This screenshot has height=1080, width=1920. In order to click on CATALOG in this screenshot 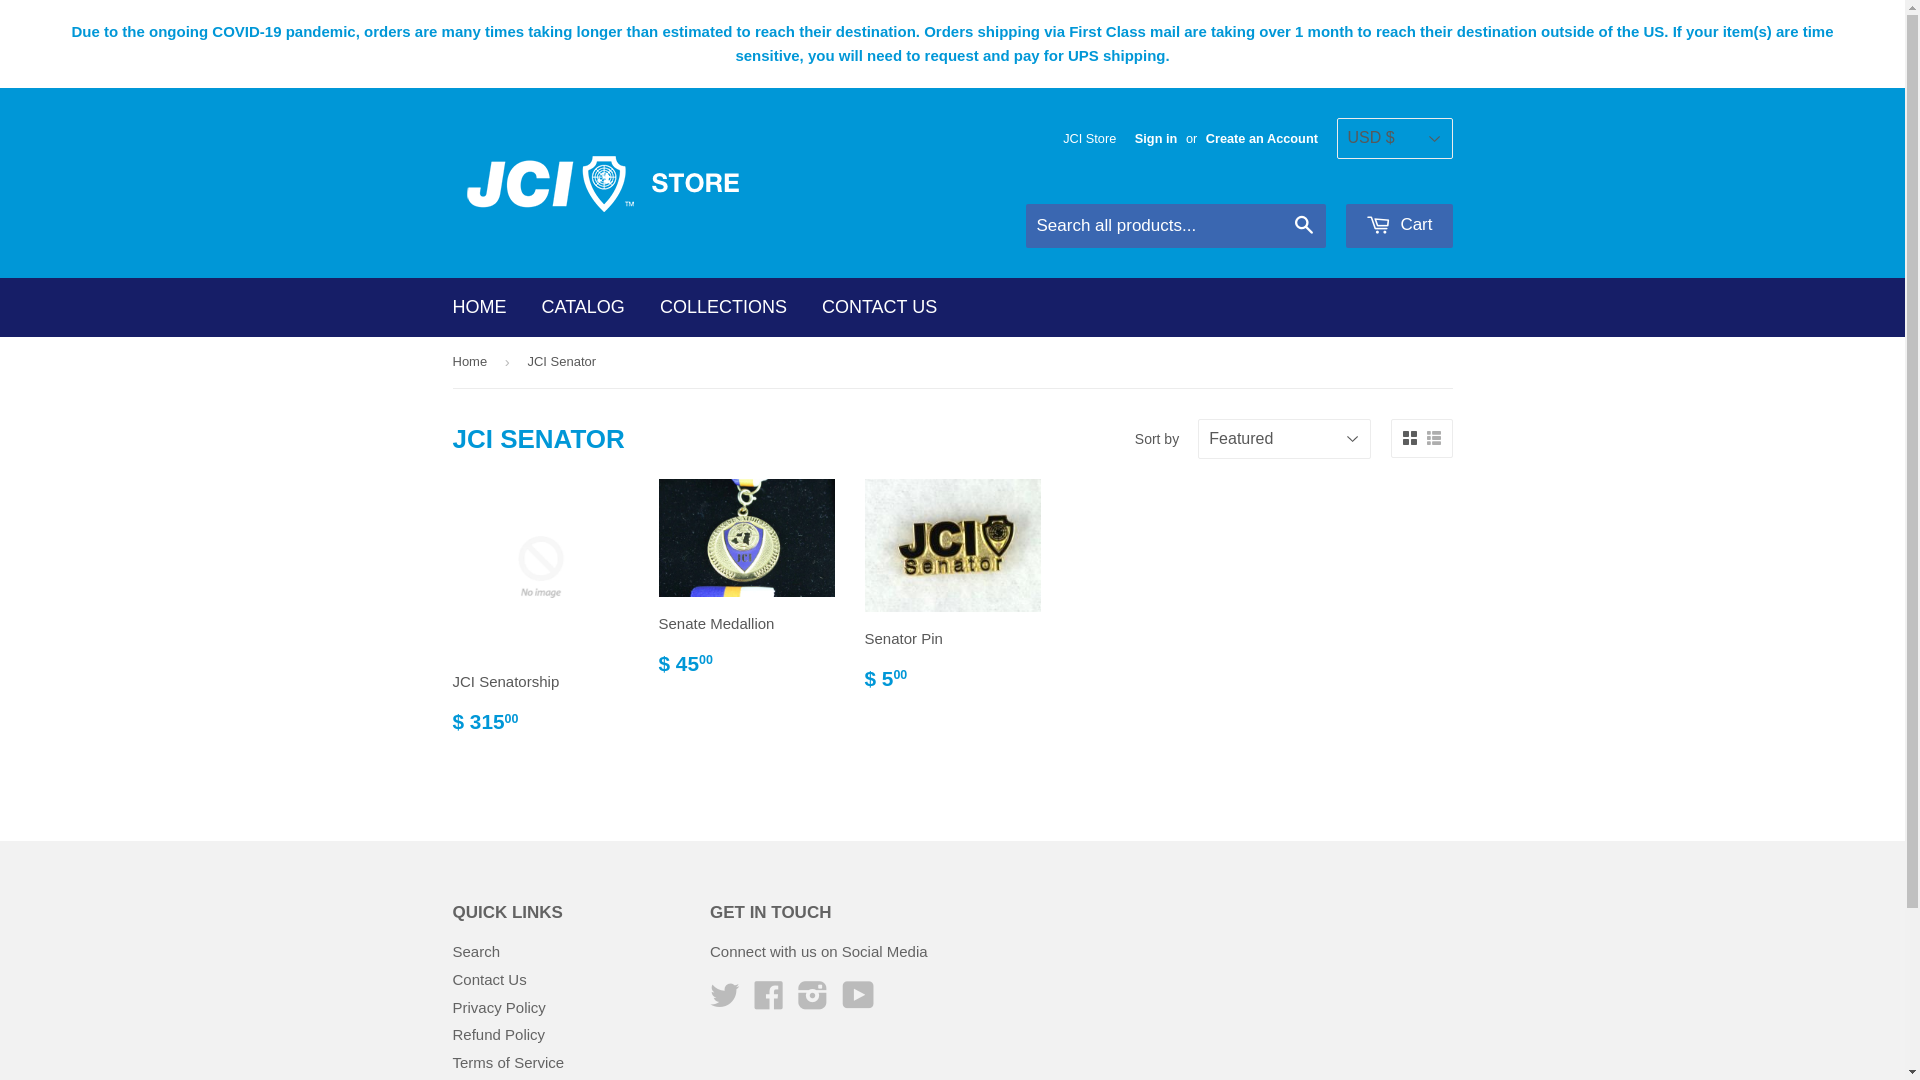, I will do `click(584, 308)`.